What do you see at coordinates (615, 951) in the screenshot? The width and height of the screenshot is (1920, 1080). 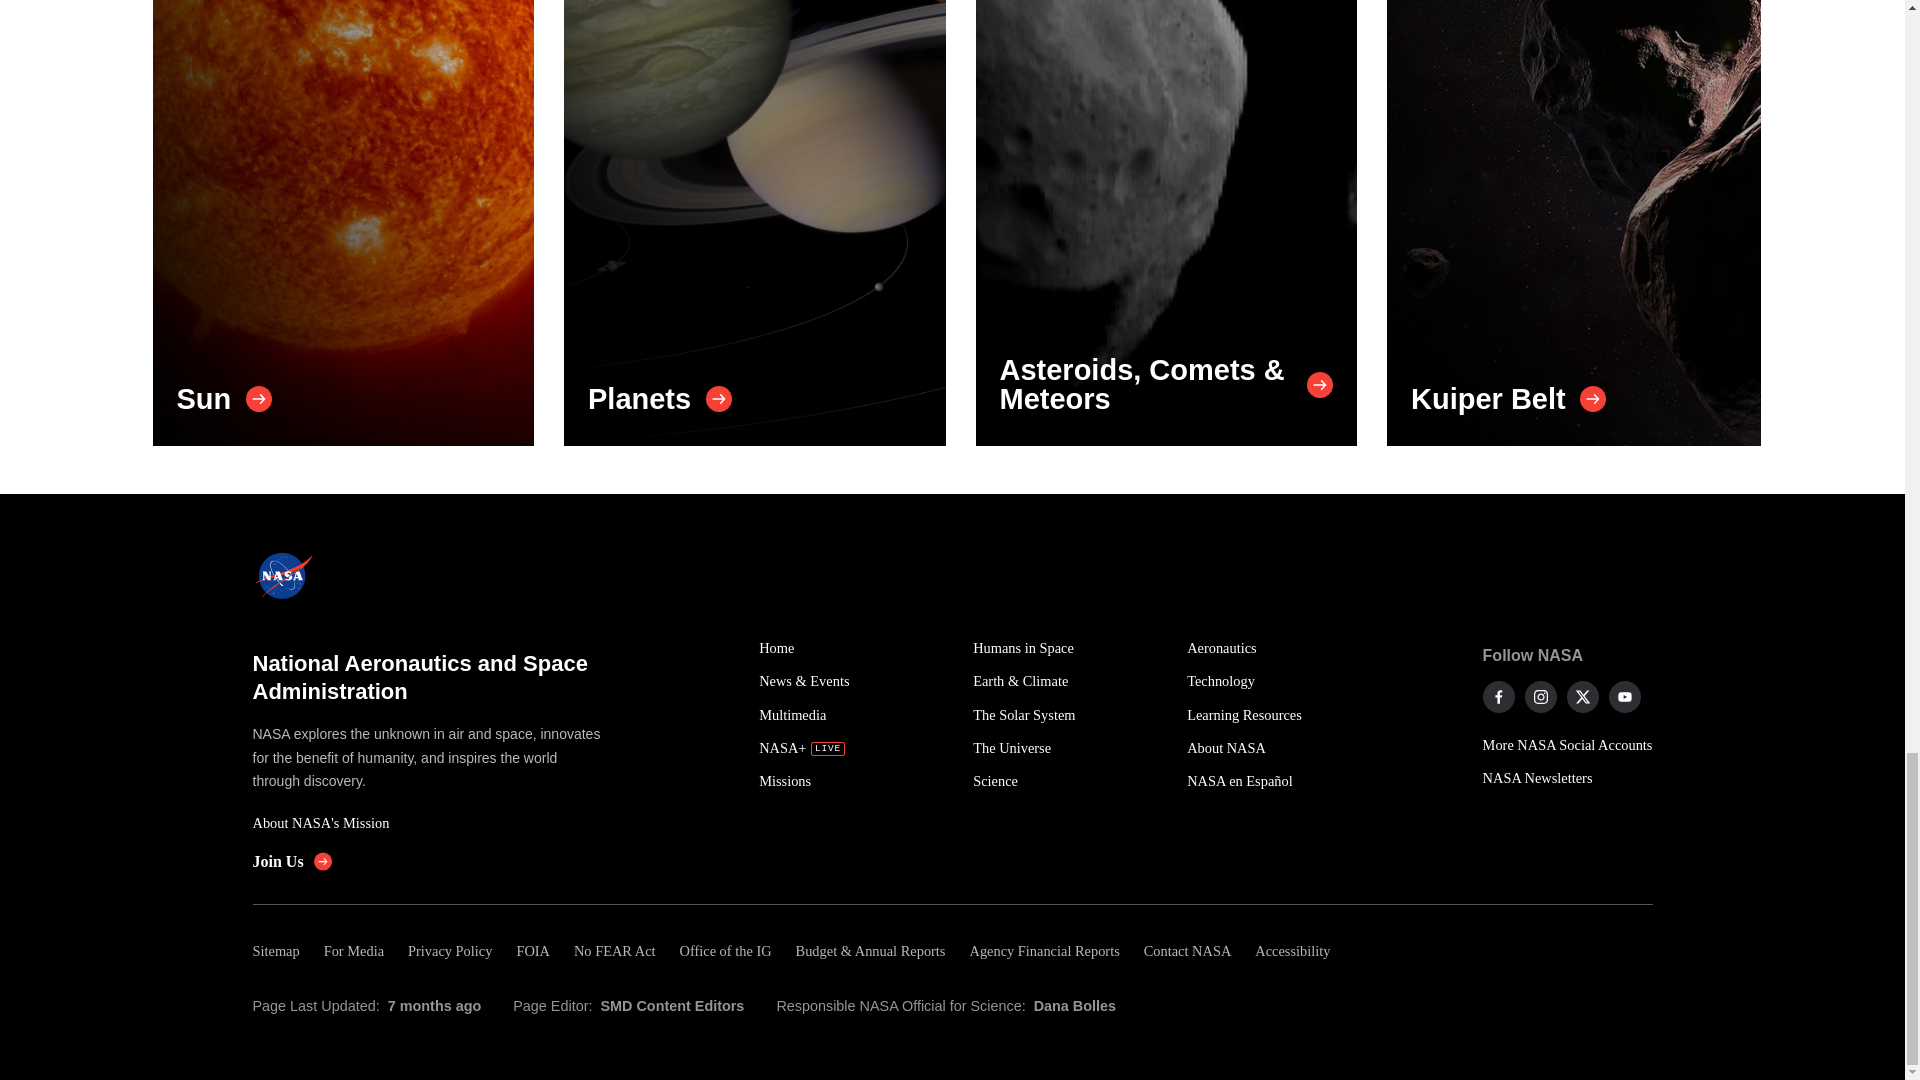 I see `No FEAR Act` at bounding box center [615, 951].